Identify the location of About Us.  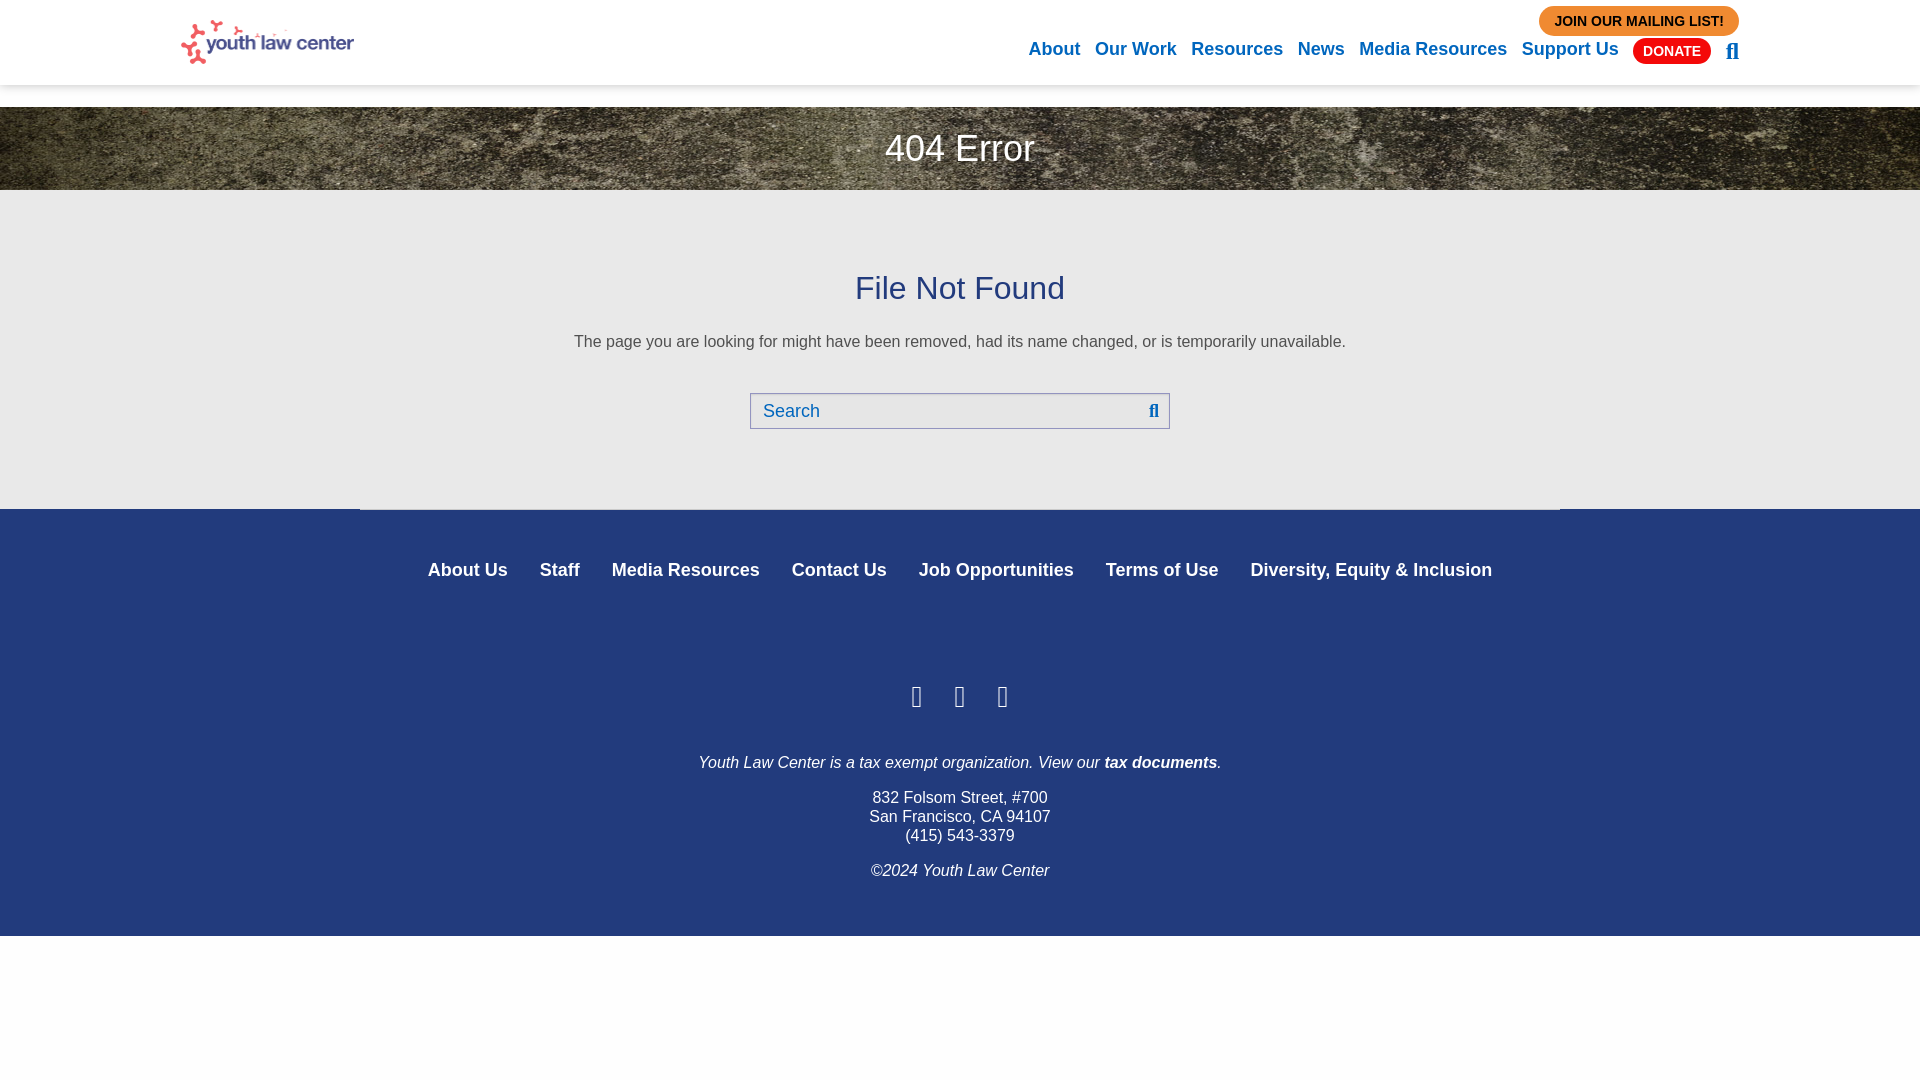
(468, 569).